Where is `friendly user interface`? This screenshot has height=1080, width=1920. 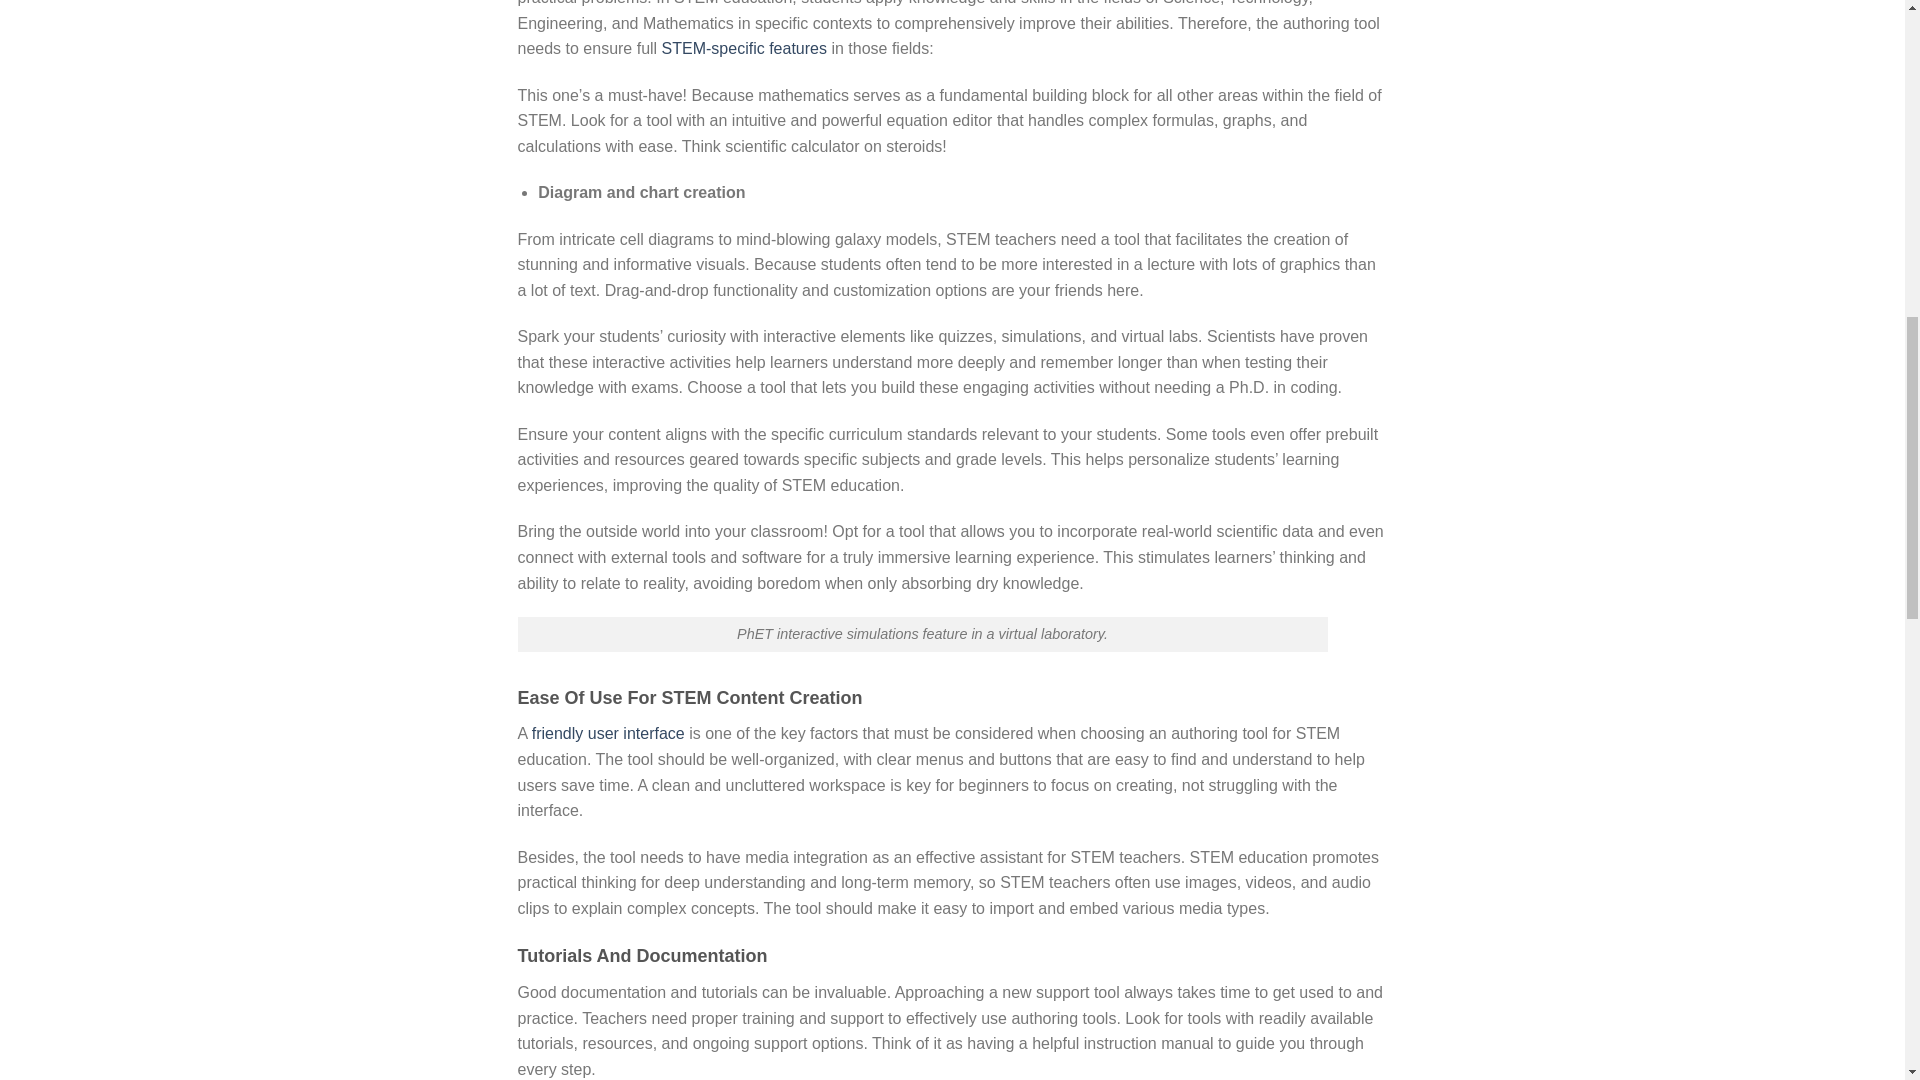
friendly user interface is located at coordinates (608, 732).